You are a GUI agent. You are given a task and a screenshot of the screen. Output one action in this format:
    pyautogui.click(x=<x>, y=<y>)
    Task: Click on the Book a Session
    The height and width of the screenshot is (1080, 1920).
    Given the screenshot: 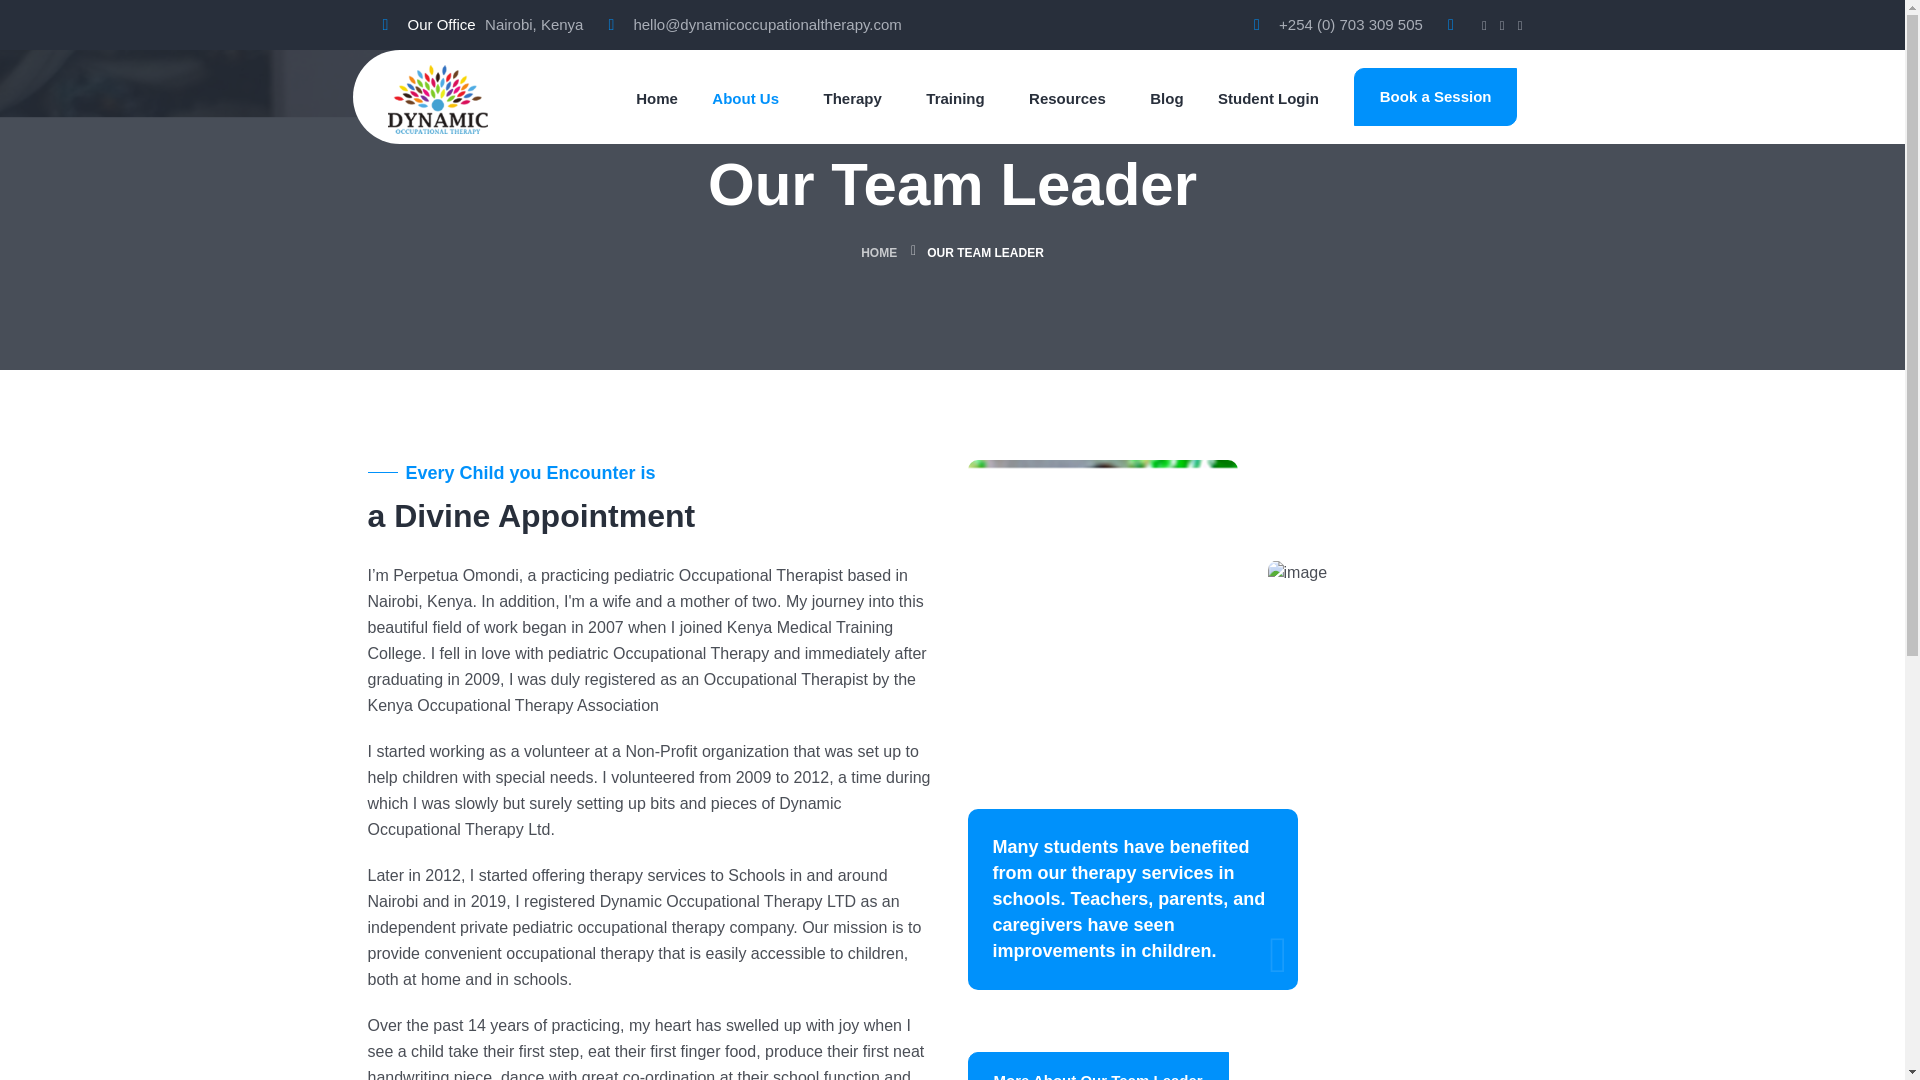 What is the action you would take?
    pyautogui.click(x=1436, y=97)
    